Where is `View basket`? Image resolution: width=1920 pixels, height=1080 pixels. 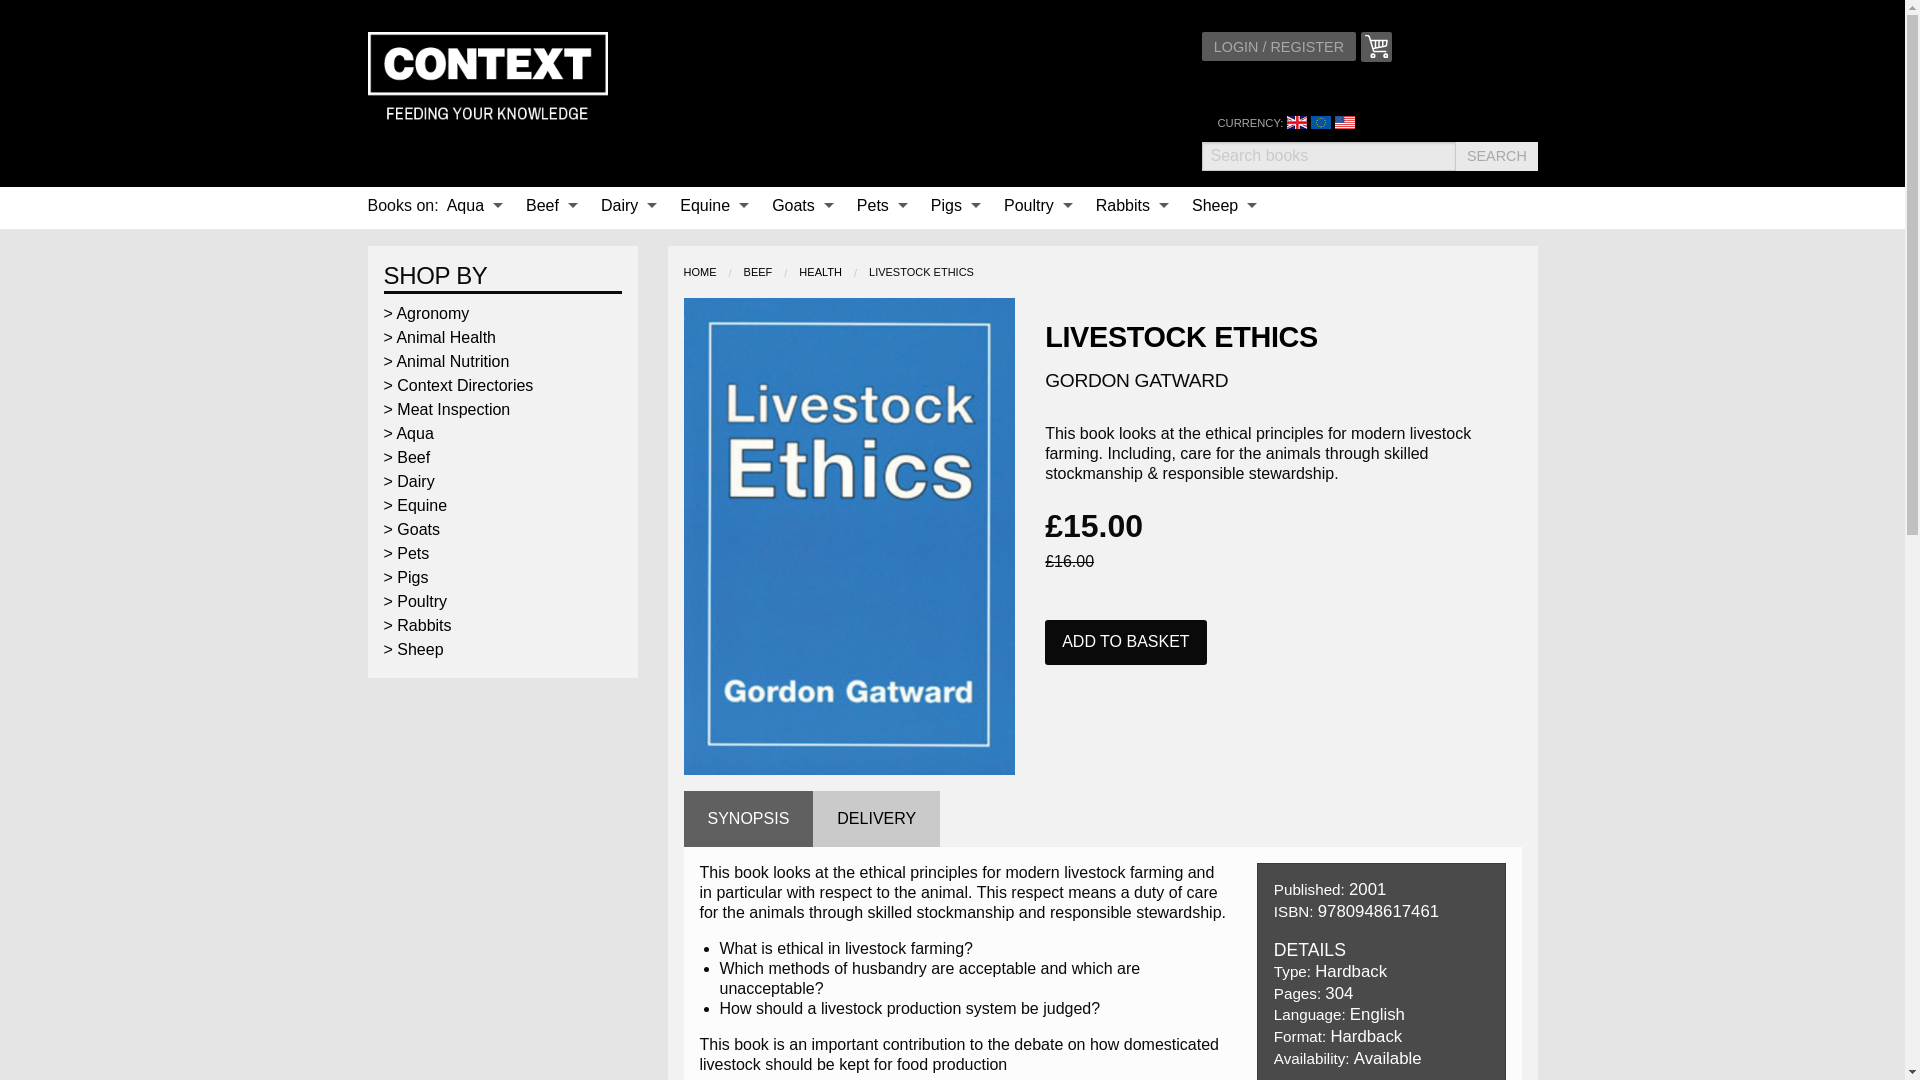 View basket is located at coordinates (1376, 46).